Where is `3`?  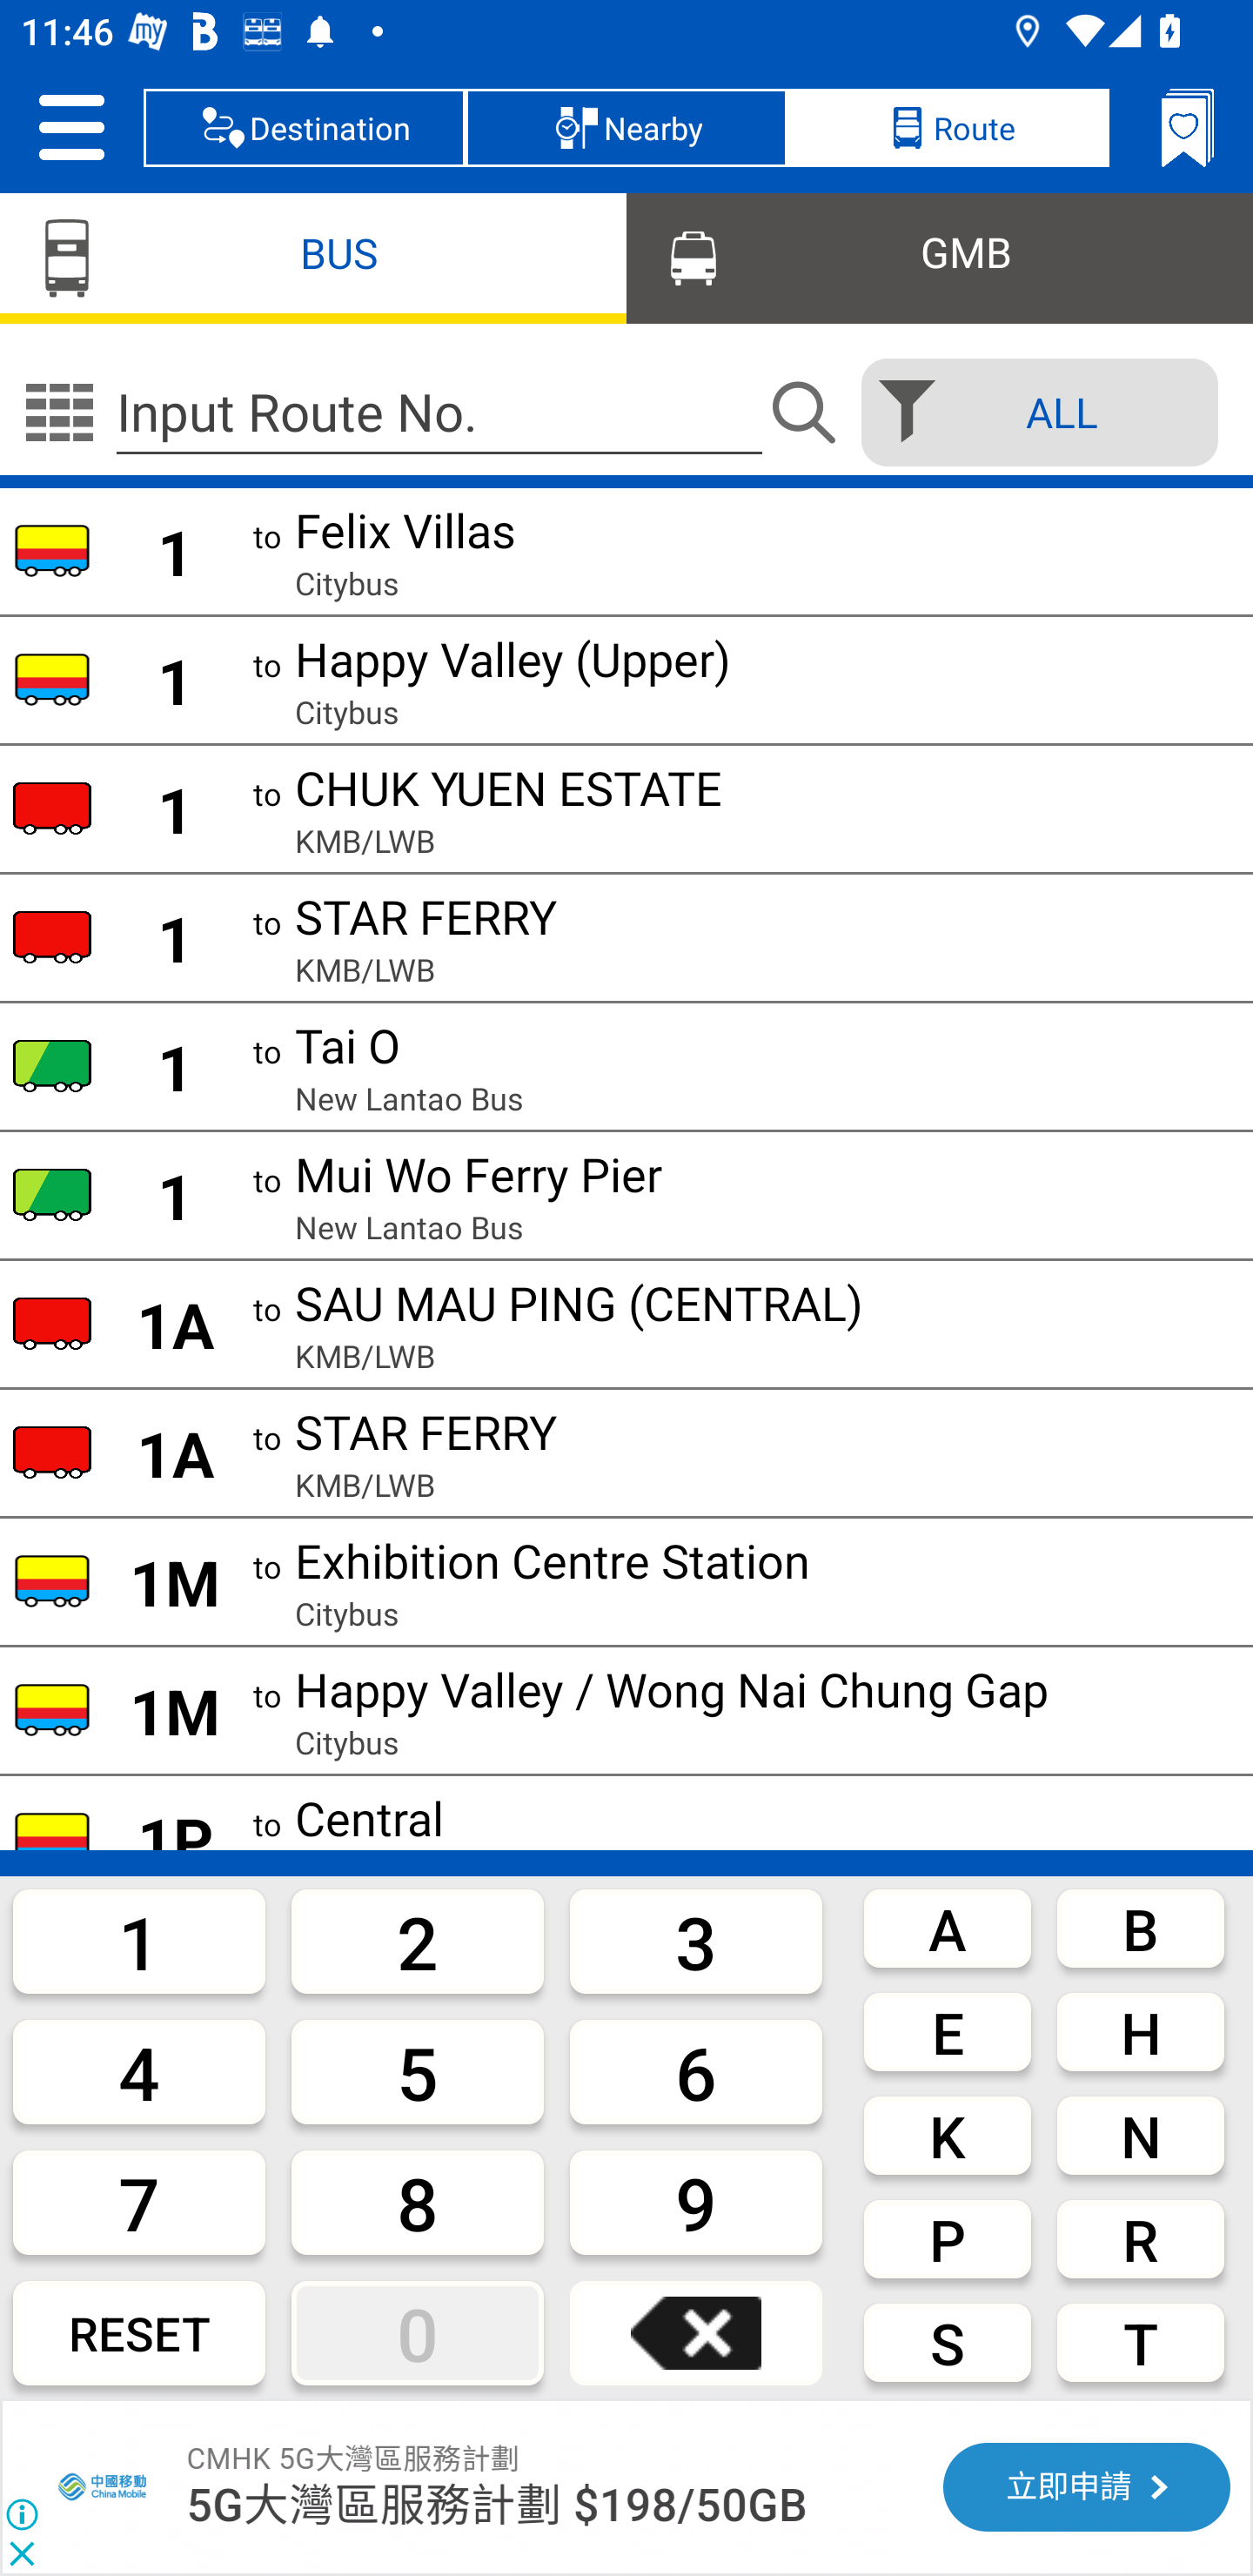
3 is located at coordinates (696, 1941).